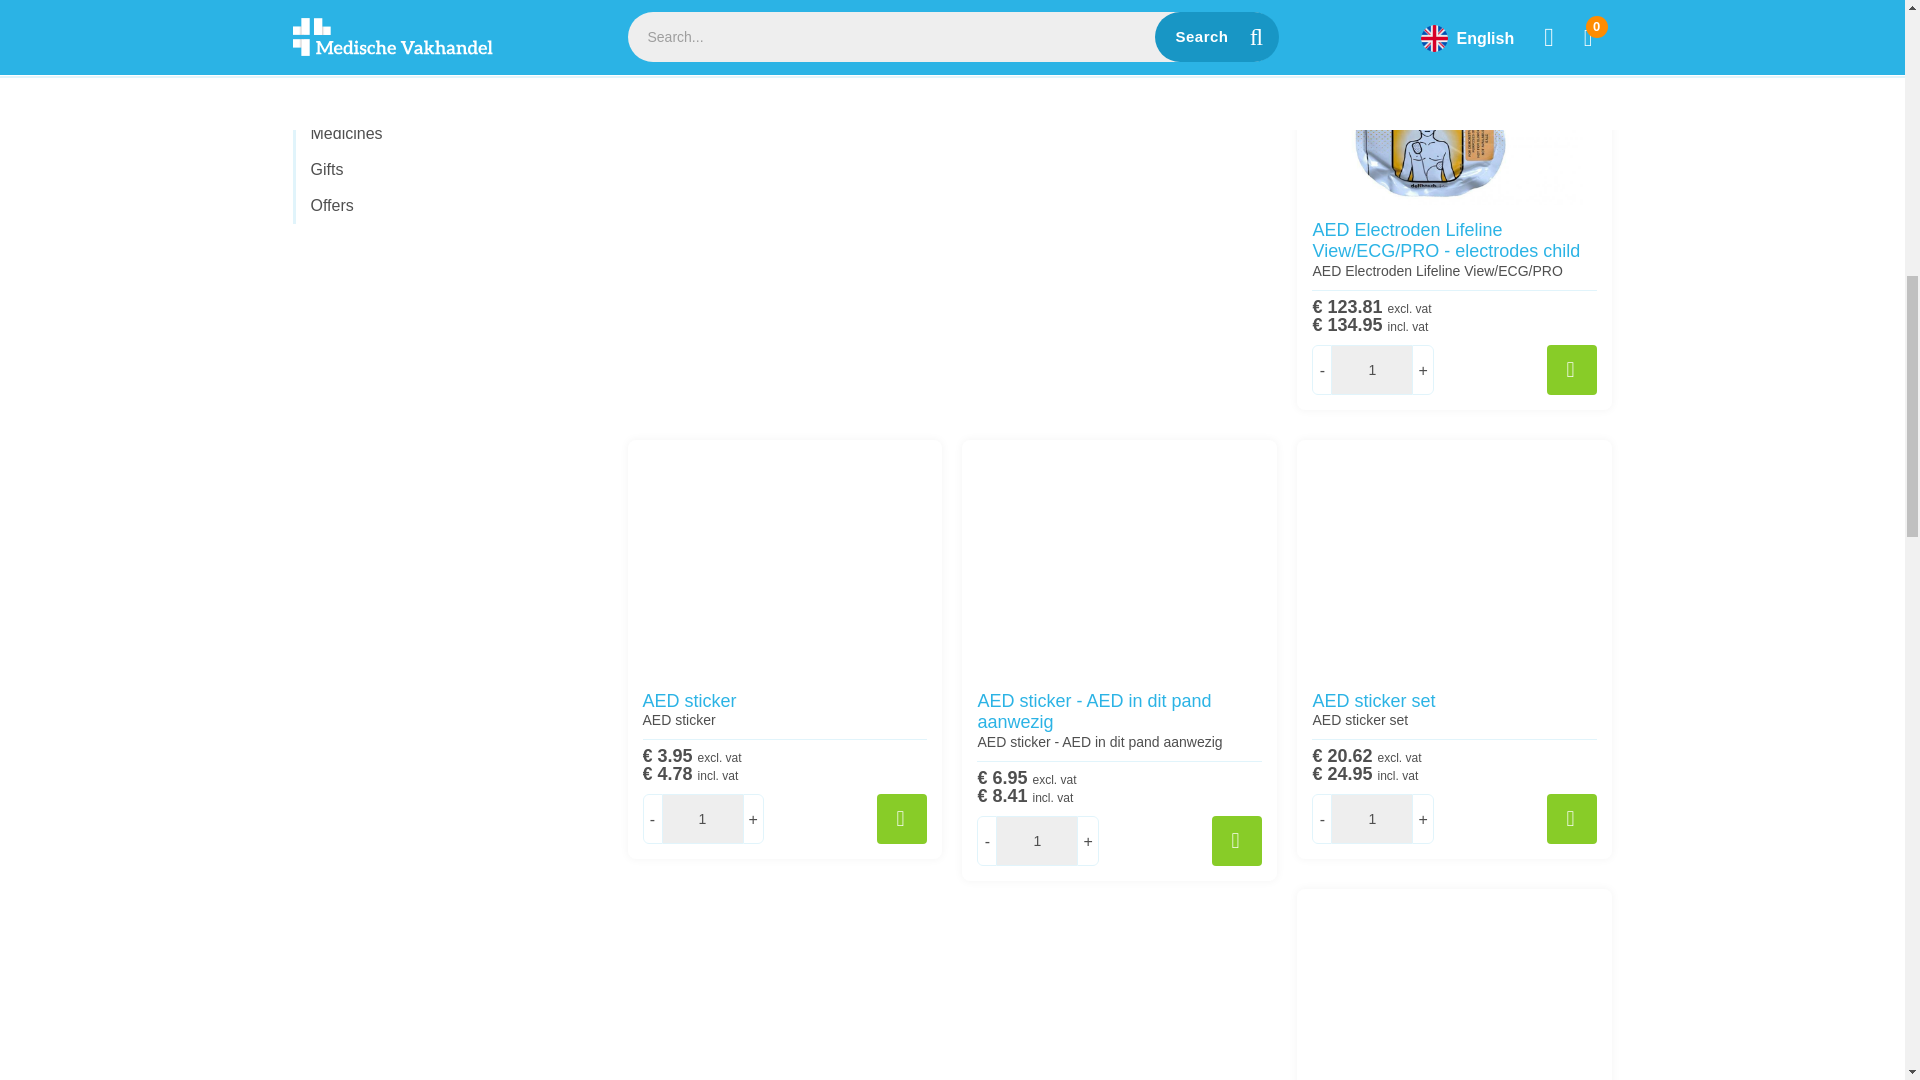  Describe the element at coordinates (1036, 841) in the screenshot. I see `1` at that location.